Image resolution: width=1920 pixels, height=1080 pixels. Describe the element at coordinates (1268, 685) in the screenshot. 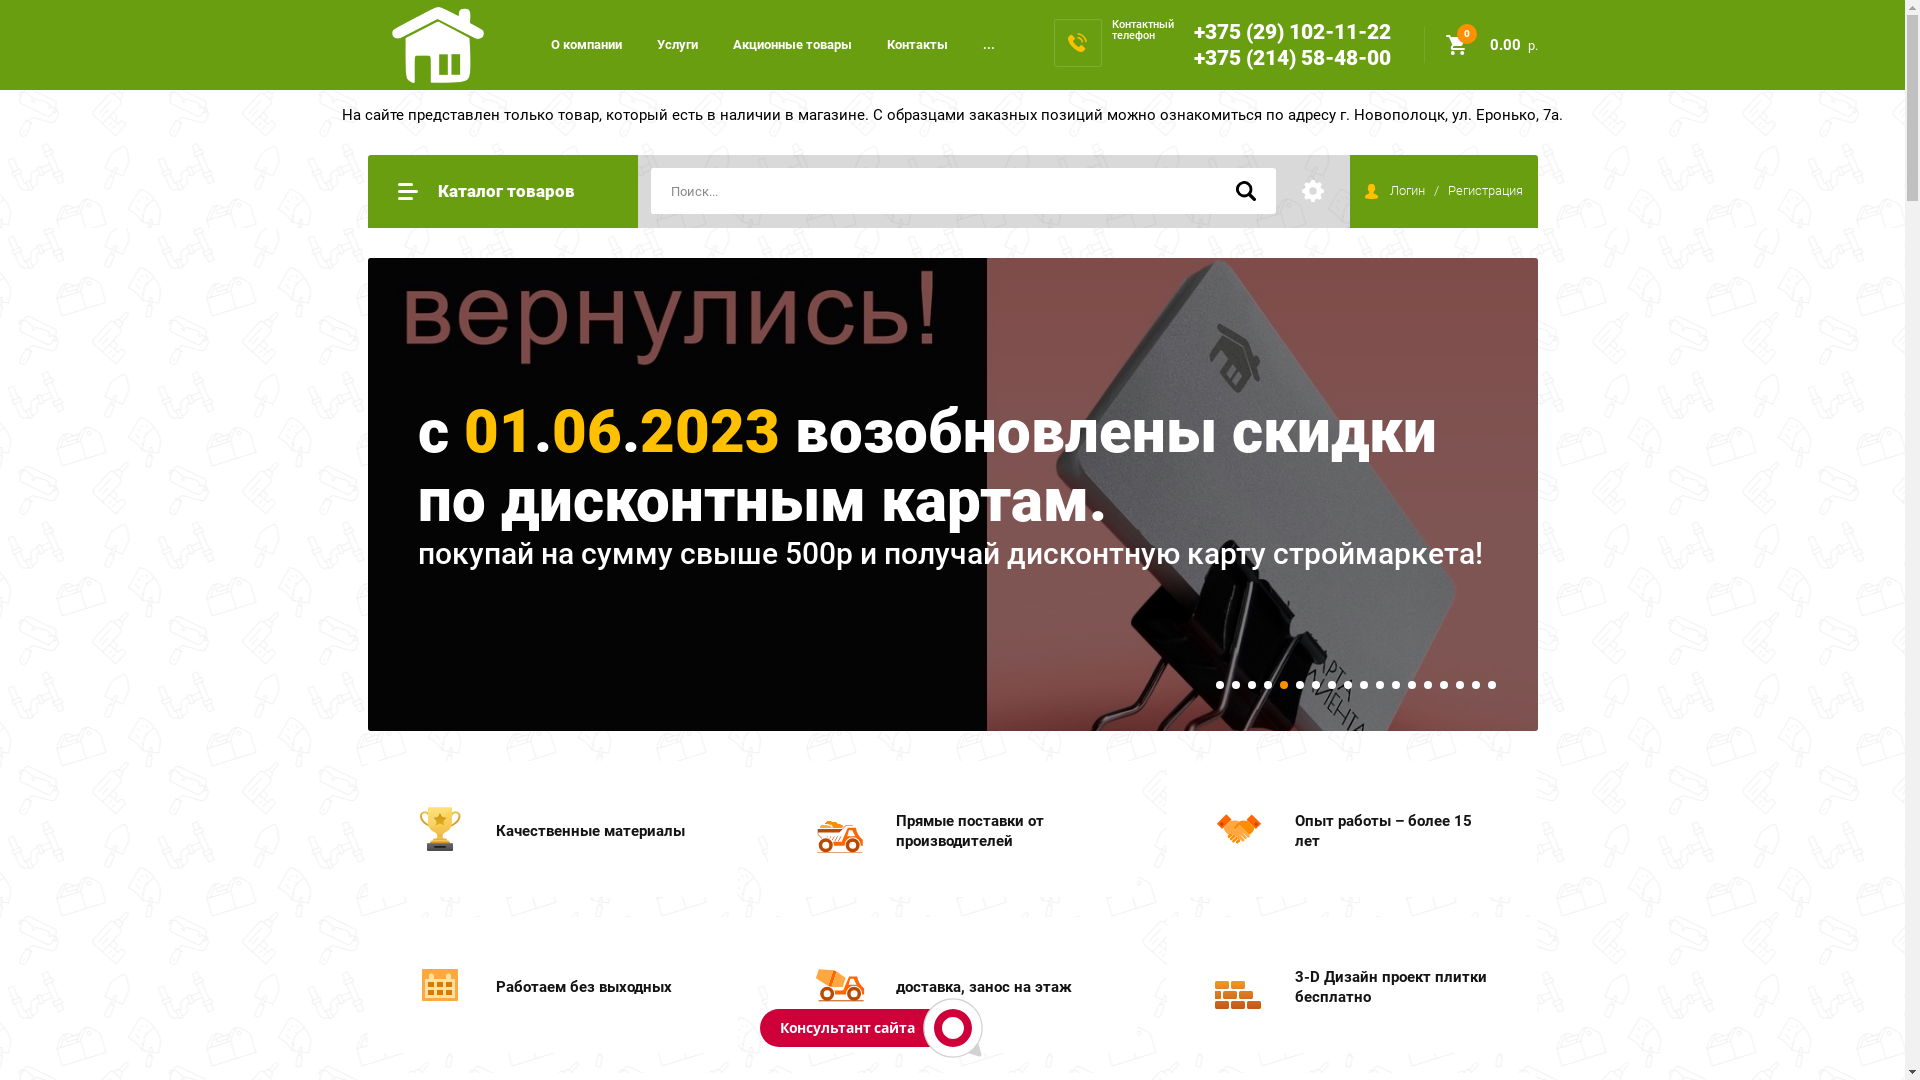

I see `4` at that location.